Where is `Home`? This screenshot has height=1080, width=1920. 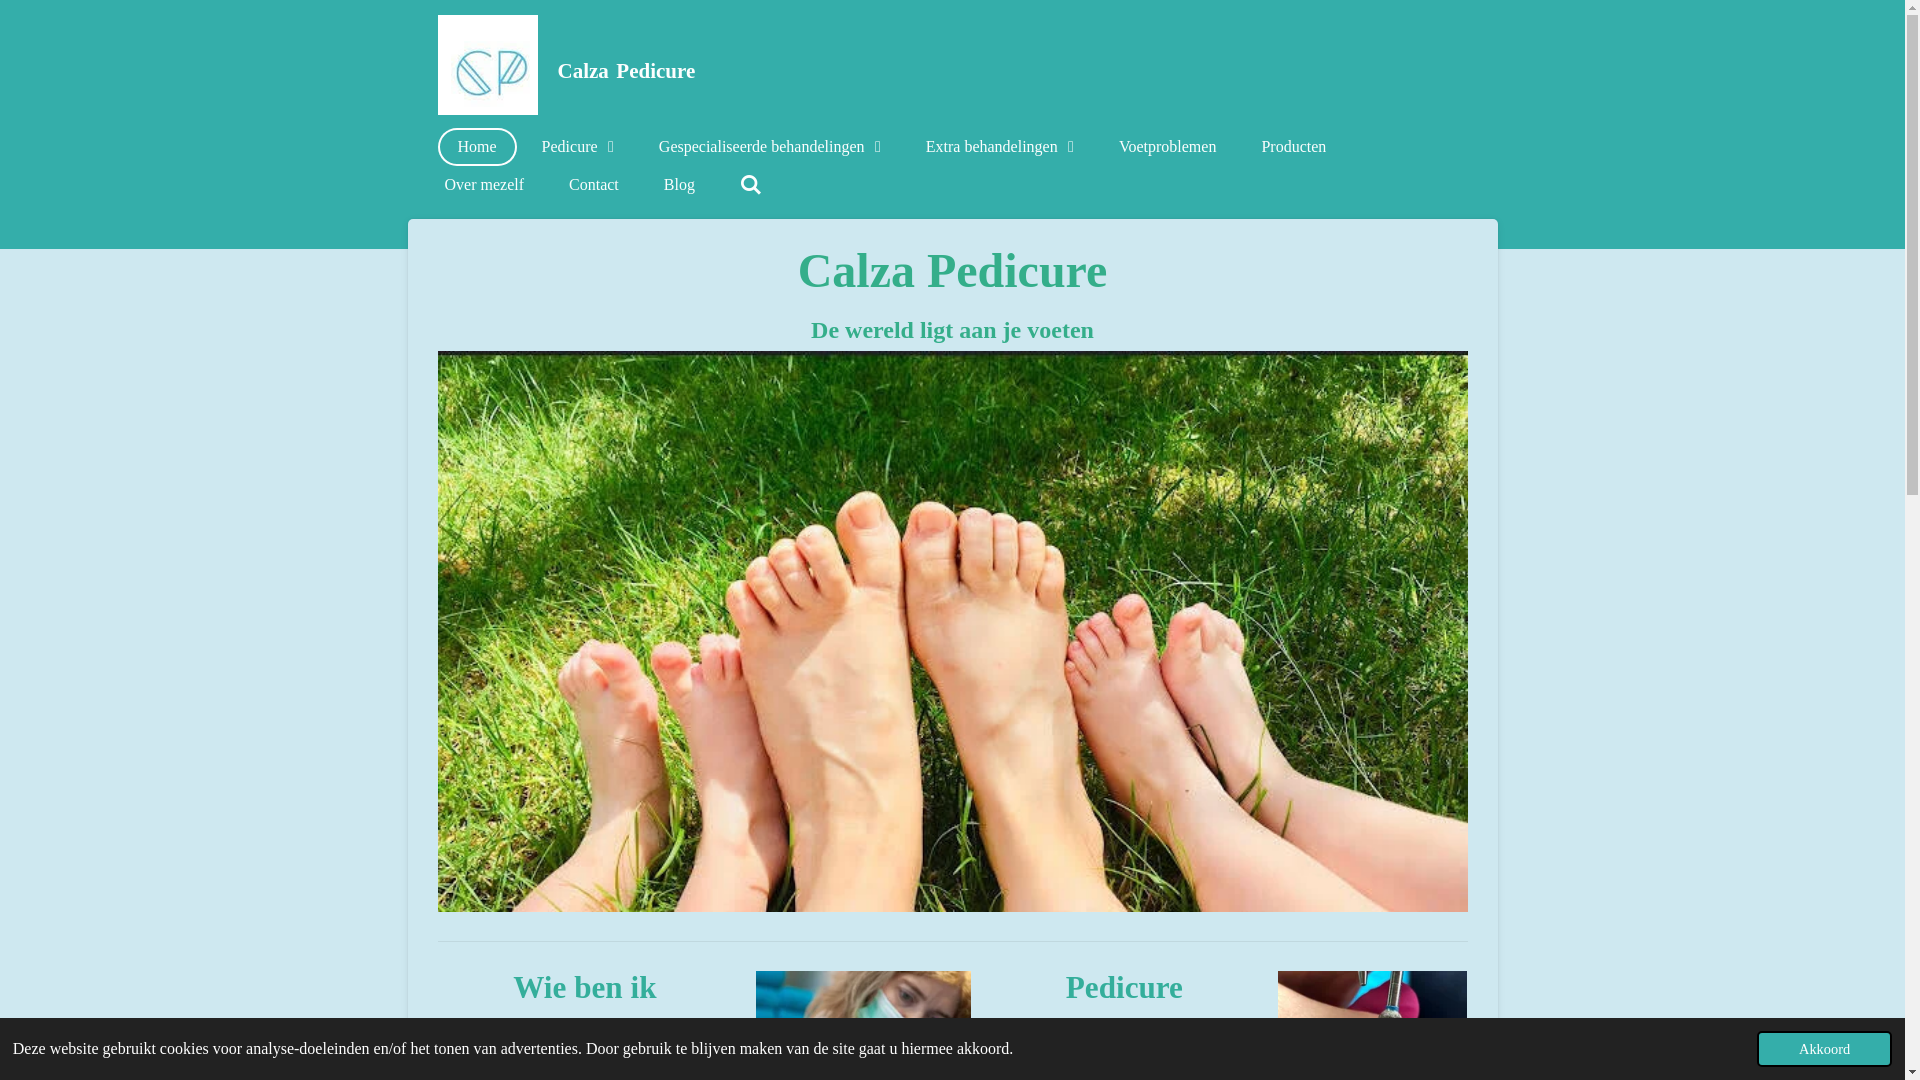
Home is located at coordinates (478, 147).